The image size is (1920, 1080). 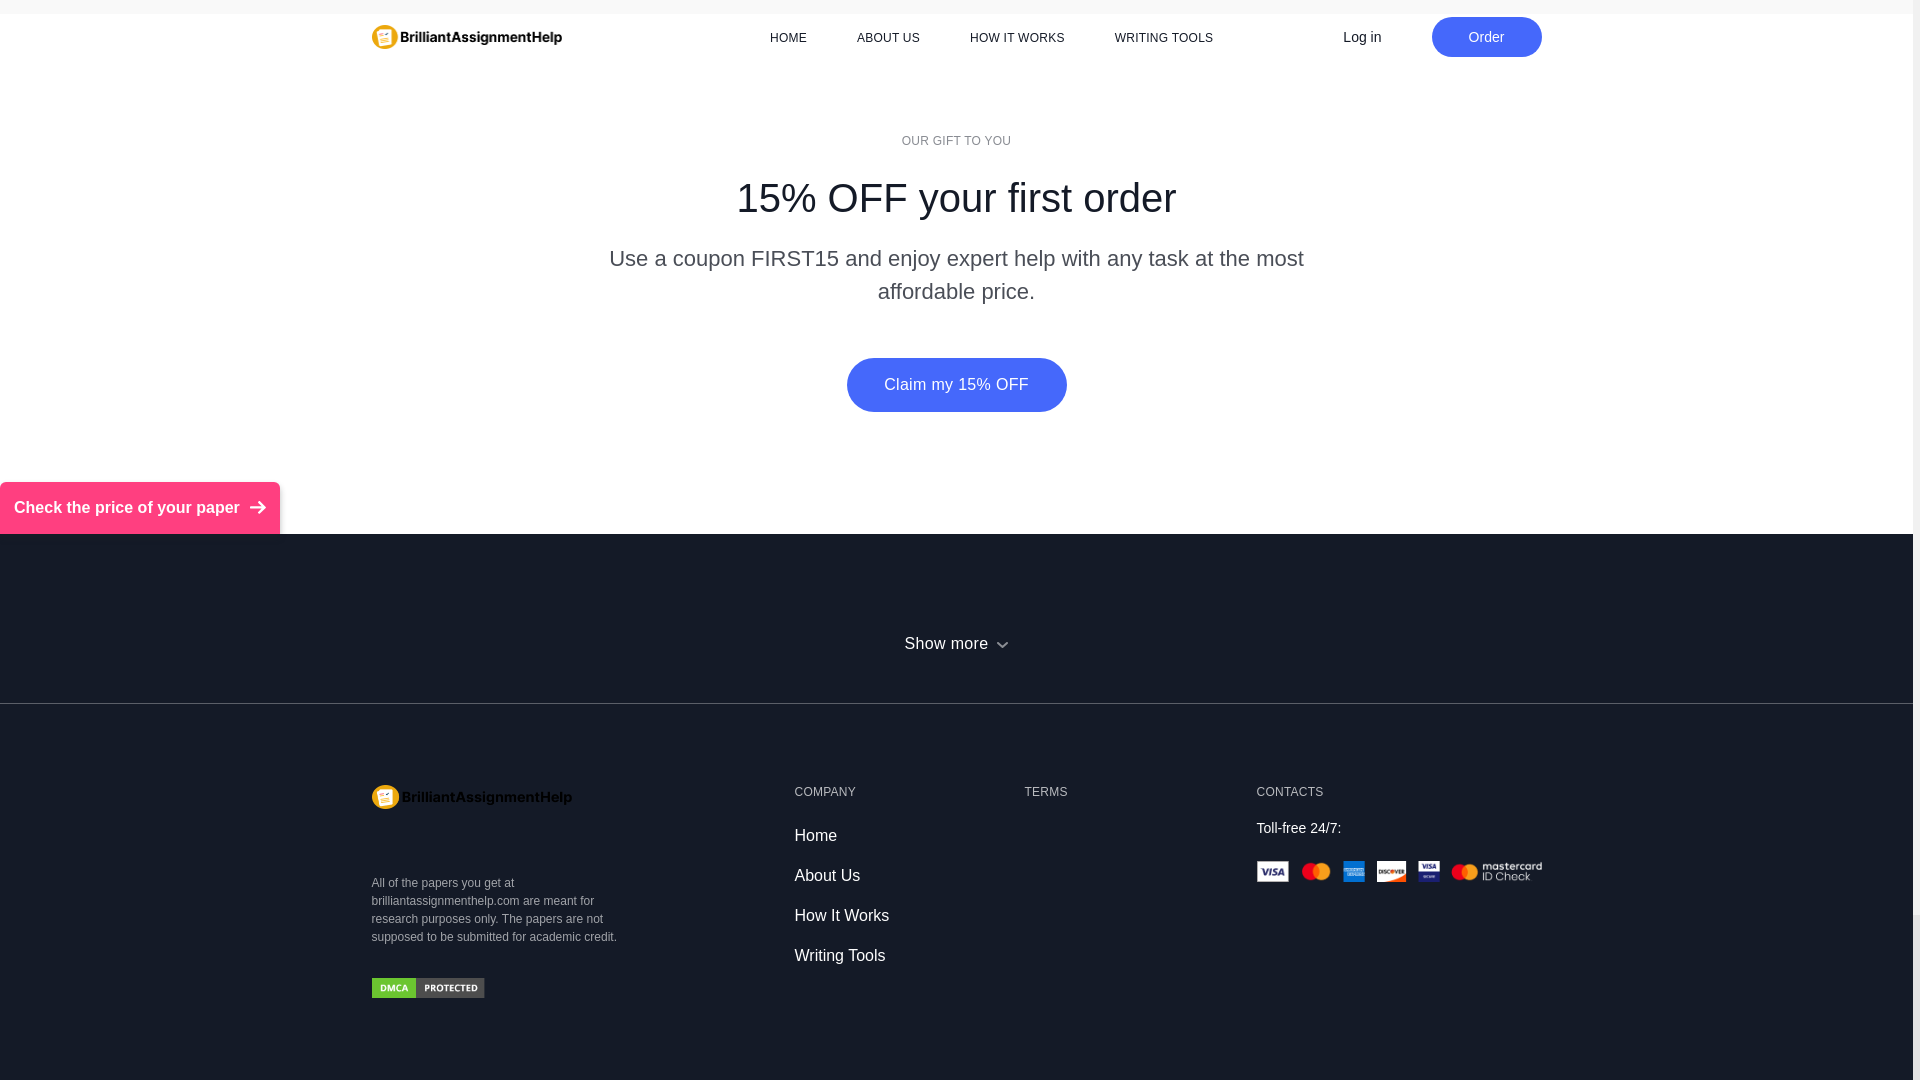 What do you see at coordinates (827, 876) in the screenshot?
I see `About Us` at bounding box center [827, 876].